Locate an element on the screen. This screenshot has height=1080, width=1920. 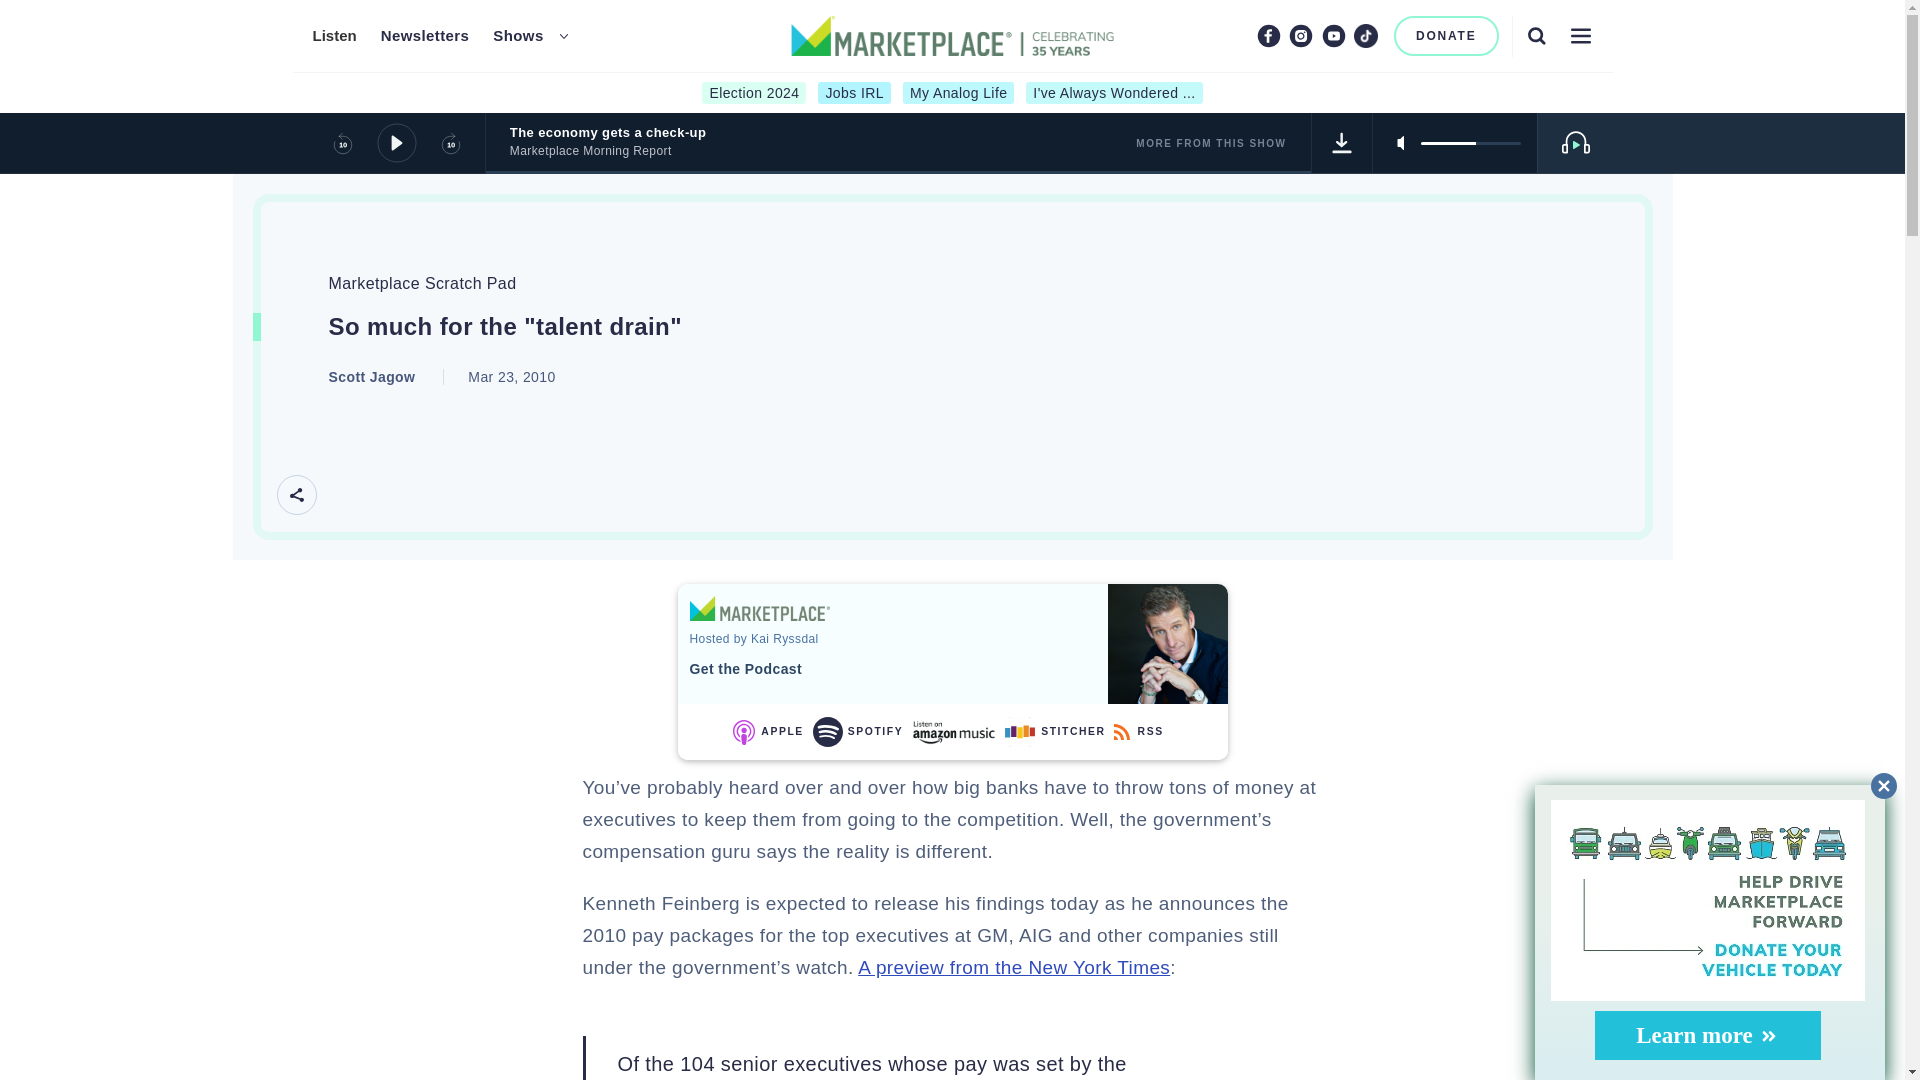
volume is located at coordinates (1470, 142).